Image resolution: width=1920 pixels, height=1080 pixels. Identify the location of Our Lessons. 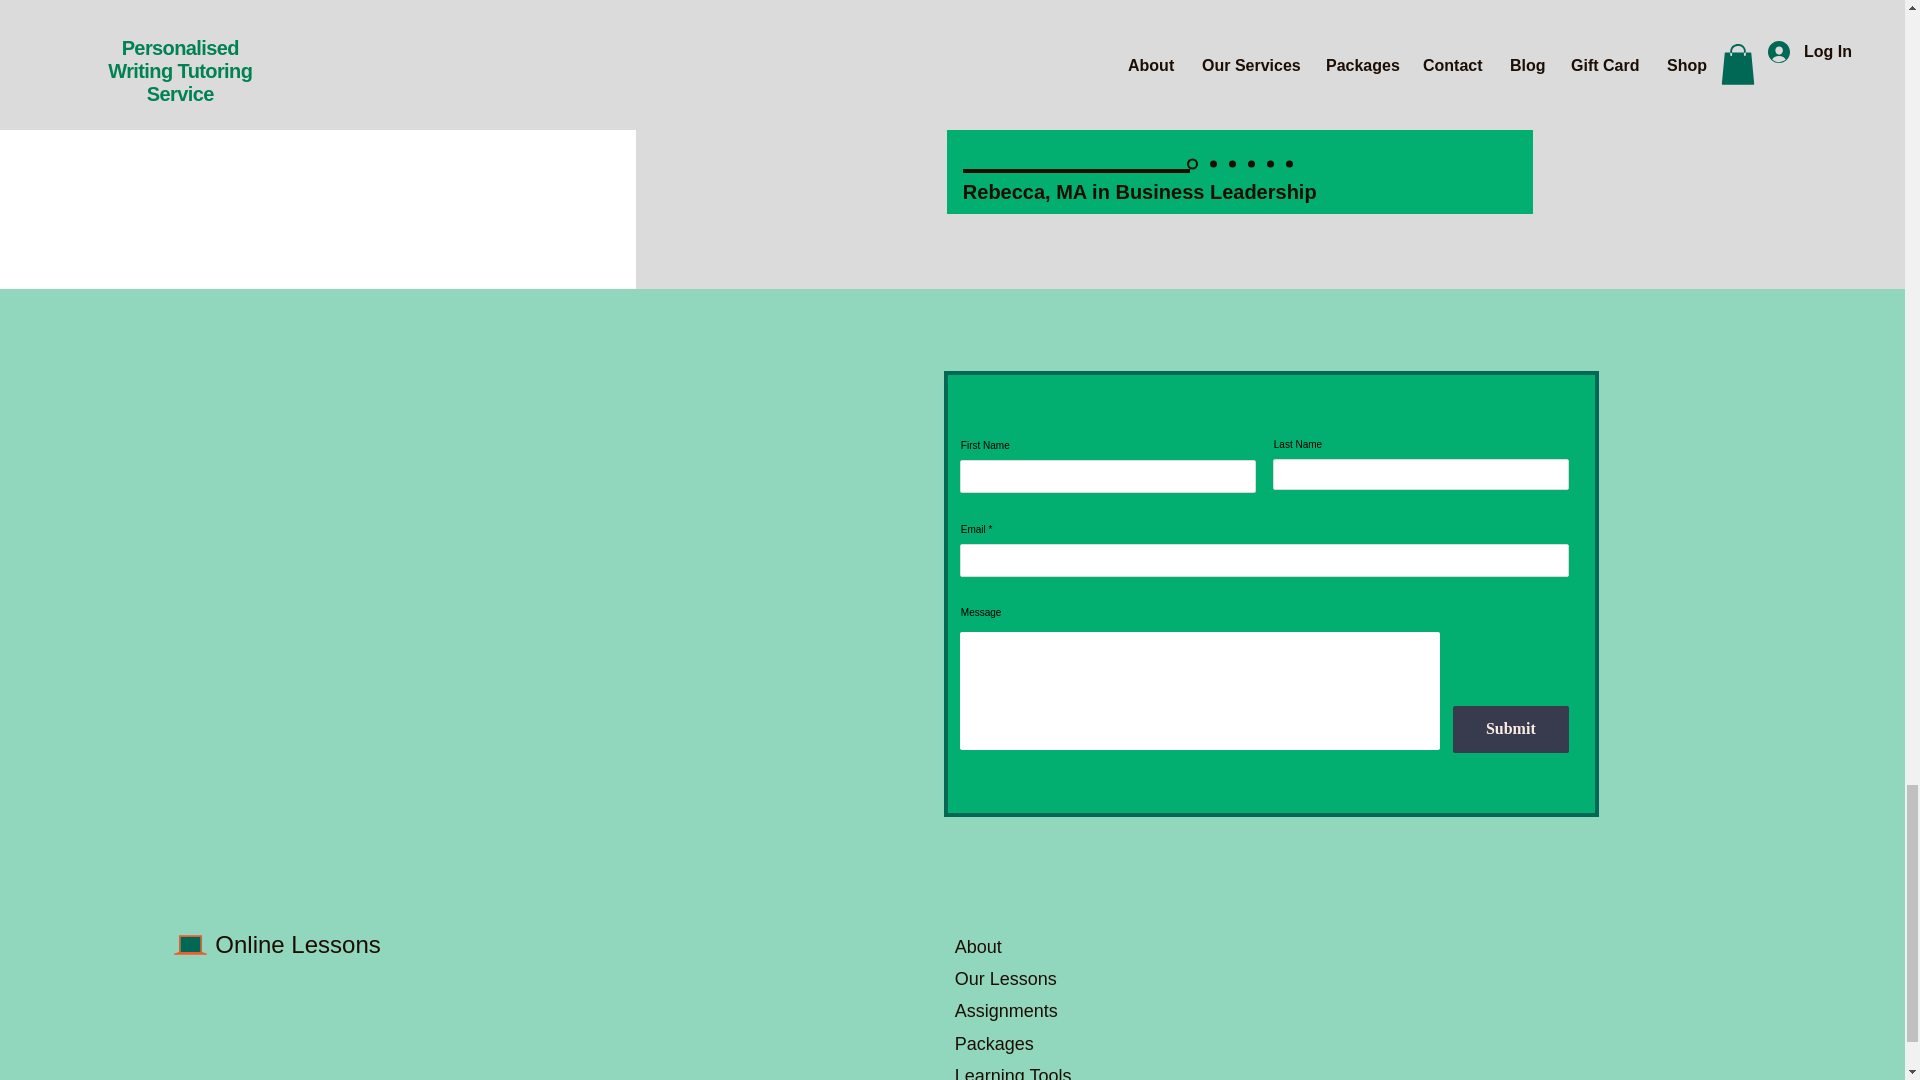
(1006, 978).